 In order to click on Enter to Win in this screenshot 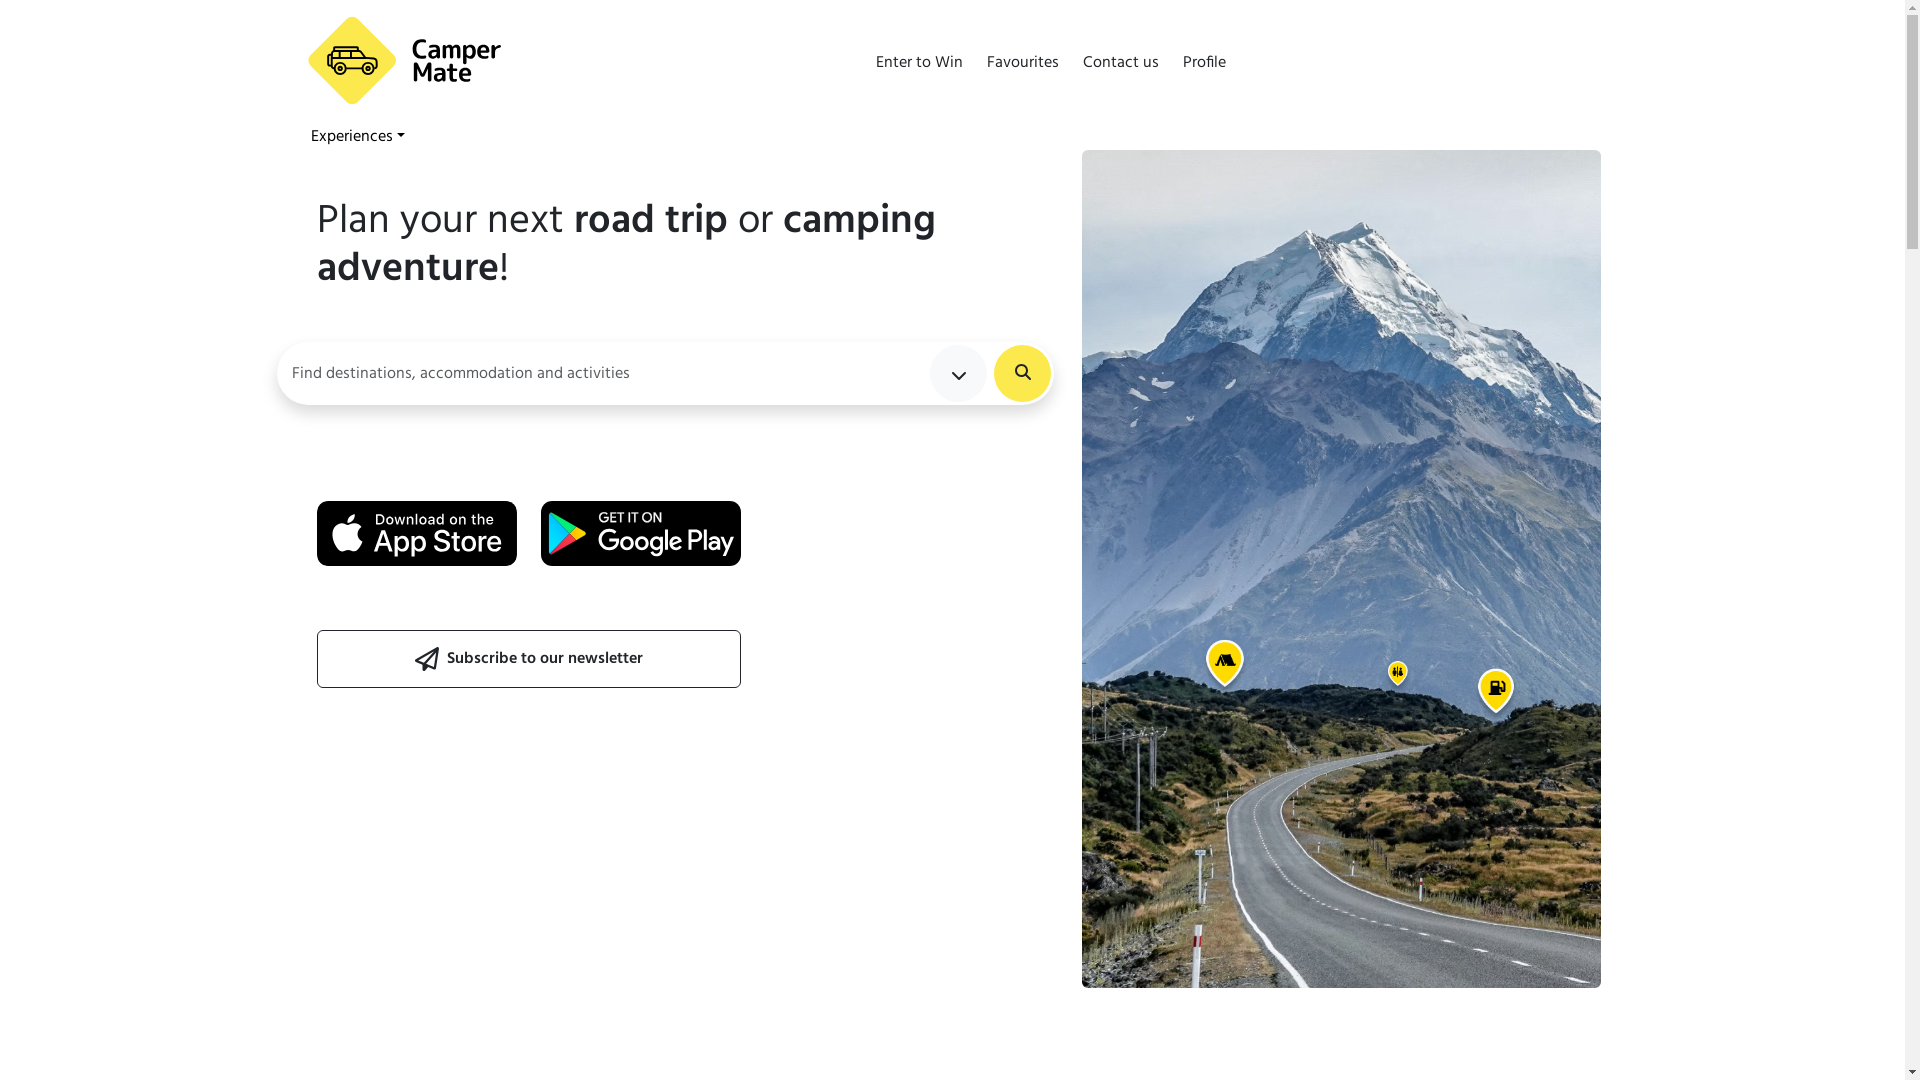, I will do `click(920, 73)`.